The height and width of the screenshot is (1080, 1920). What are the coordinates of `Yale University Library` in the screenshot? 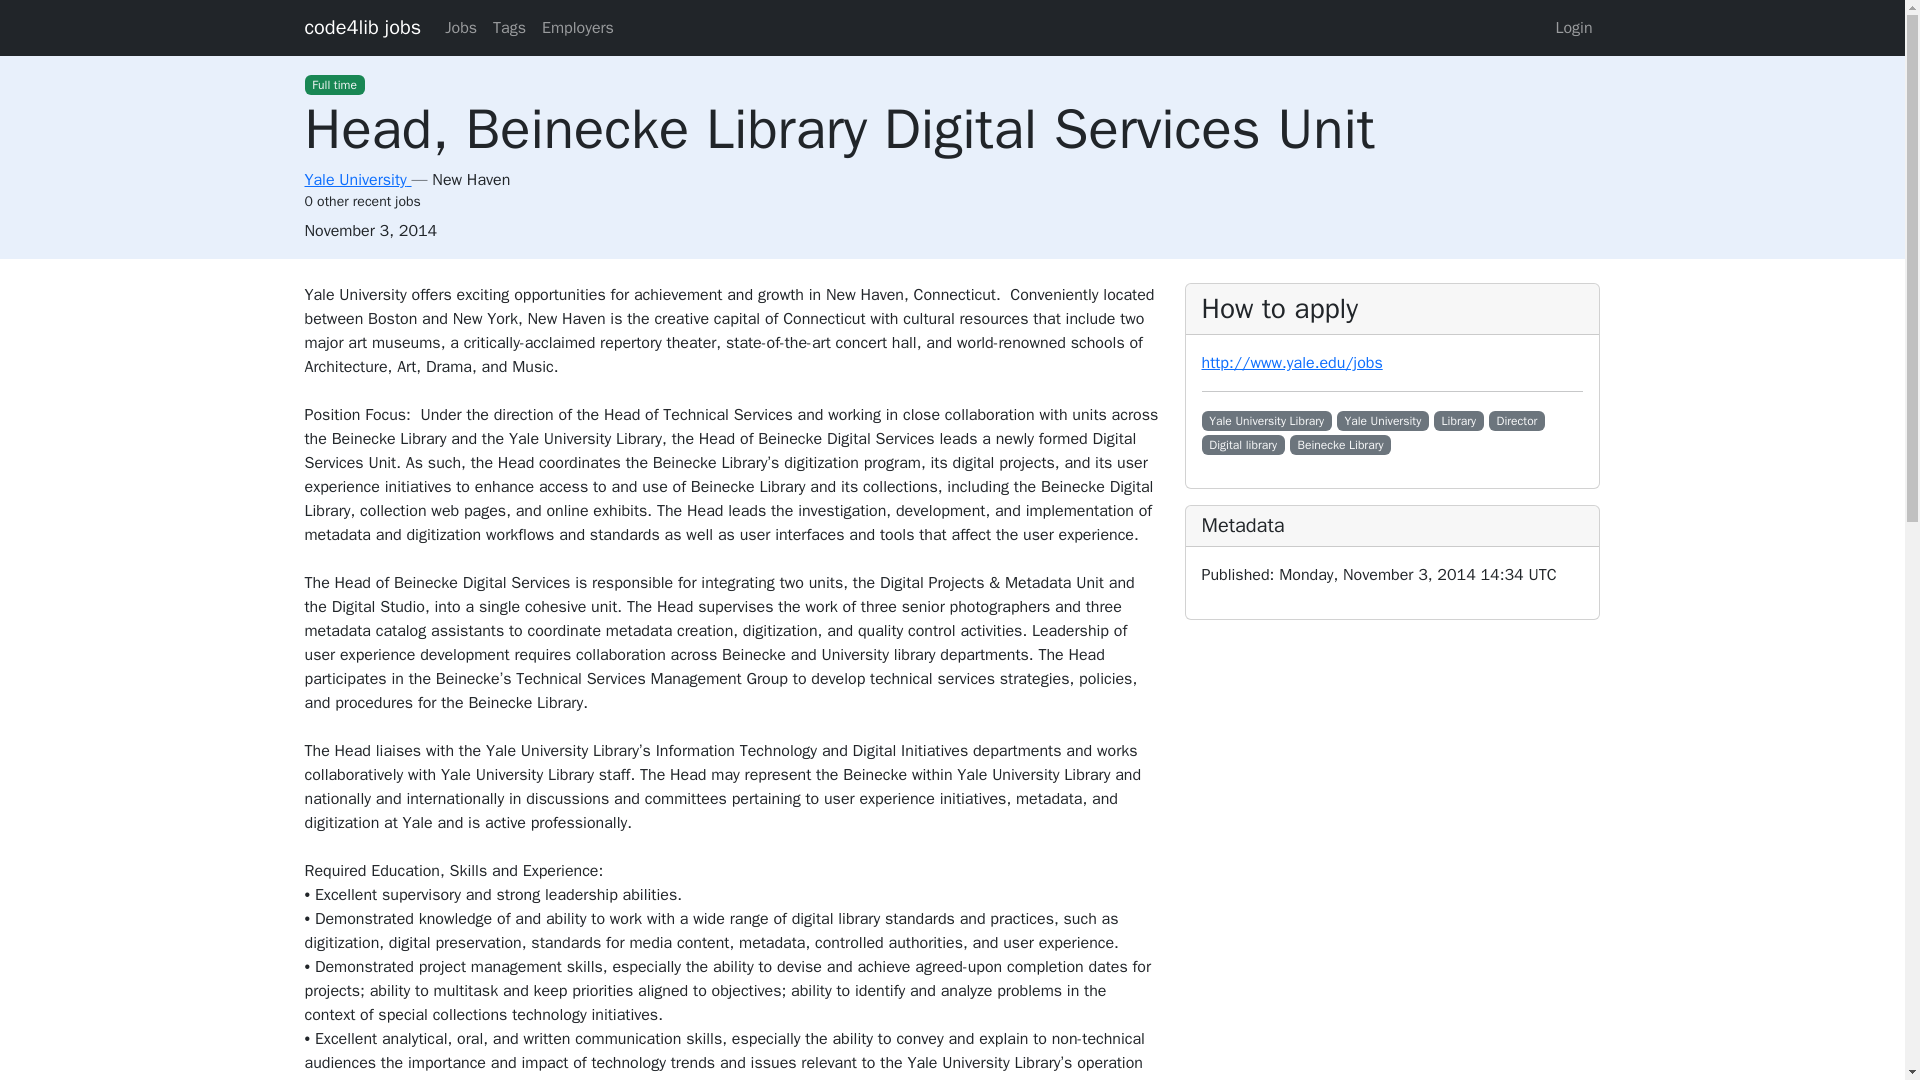 It's located at (1266, 420).